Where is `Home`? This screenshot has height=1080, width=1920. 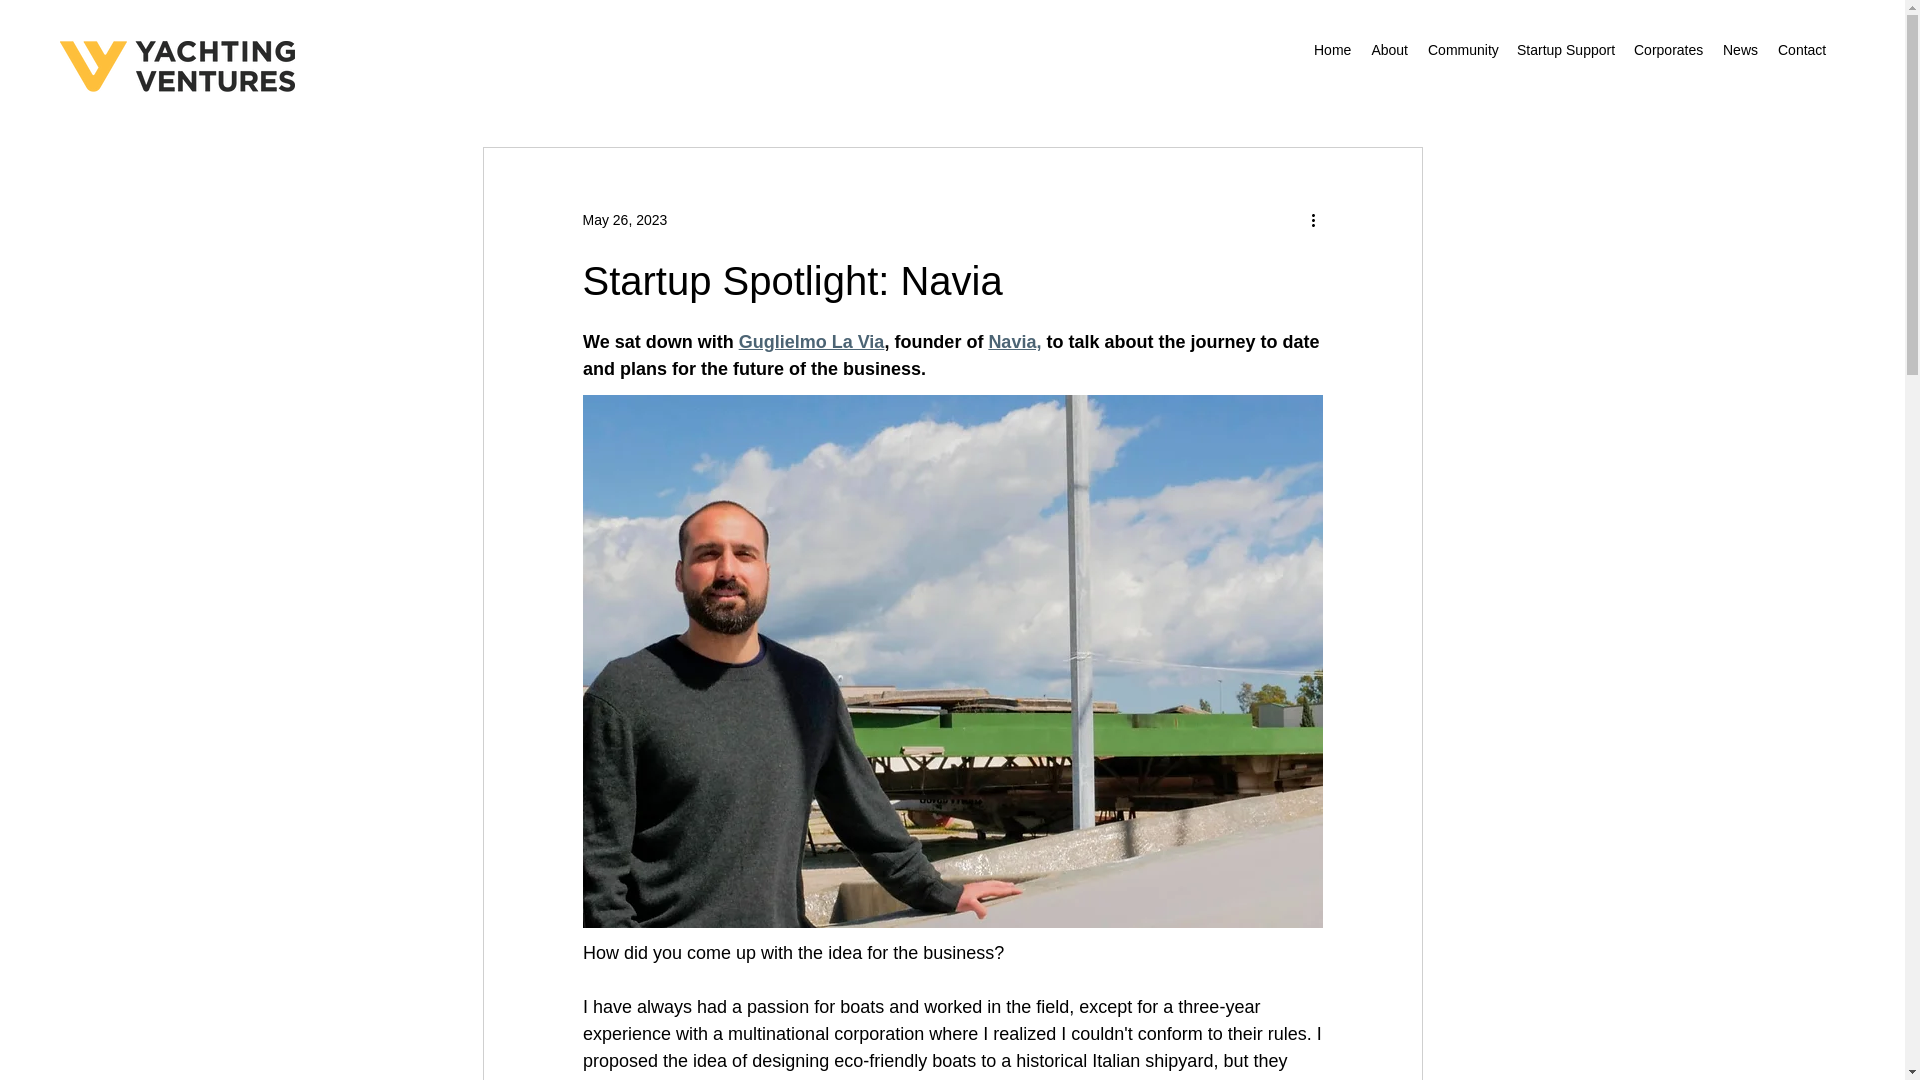 Home is located at coordinates (1332, 49).